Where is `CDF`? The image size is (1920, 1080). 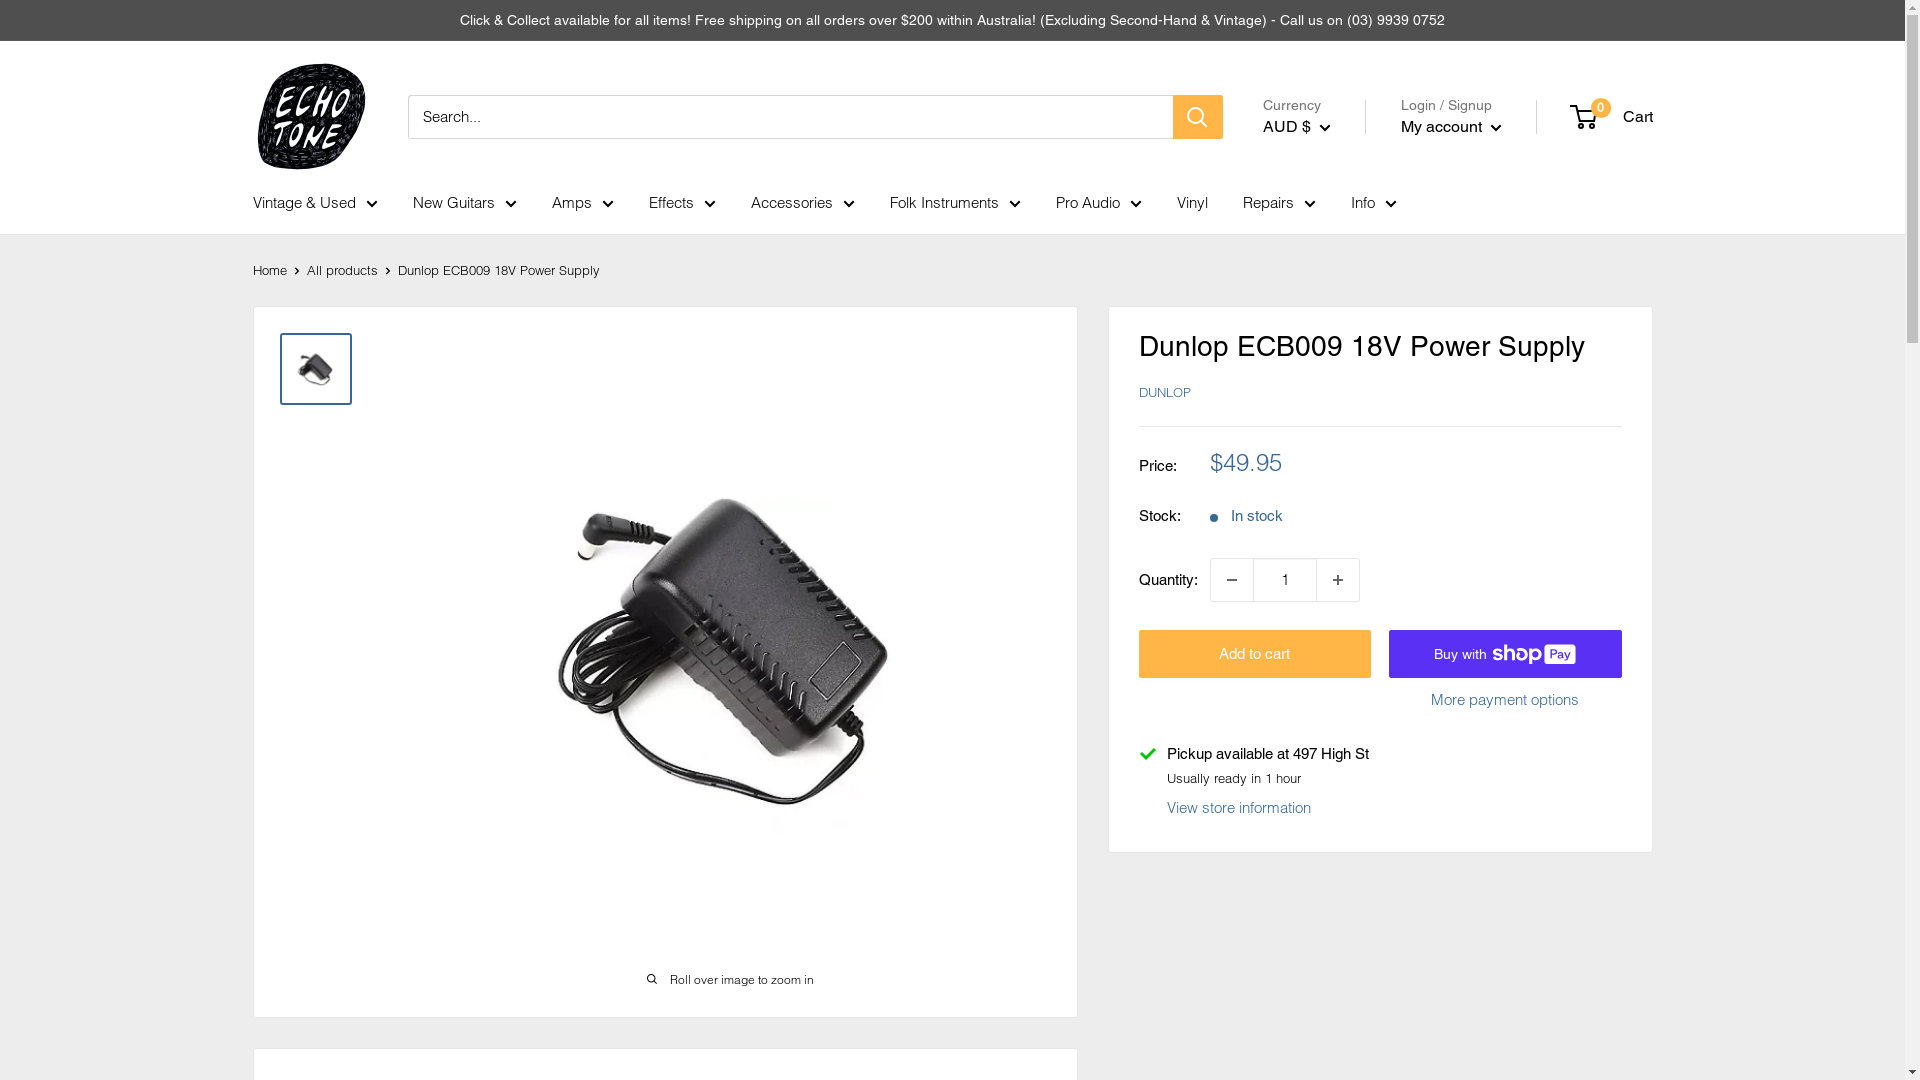 CDF is located at coordinates (305, 185).